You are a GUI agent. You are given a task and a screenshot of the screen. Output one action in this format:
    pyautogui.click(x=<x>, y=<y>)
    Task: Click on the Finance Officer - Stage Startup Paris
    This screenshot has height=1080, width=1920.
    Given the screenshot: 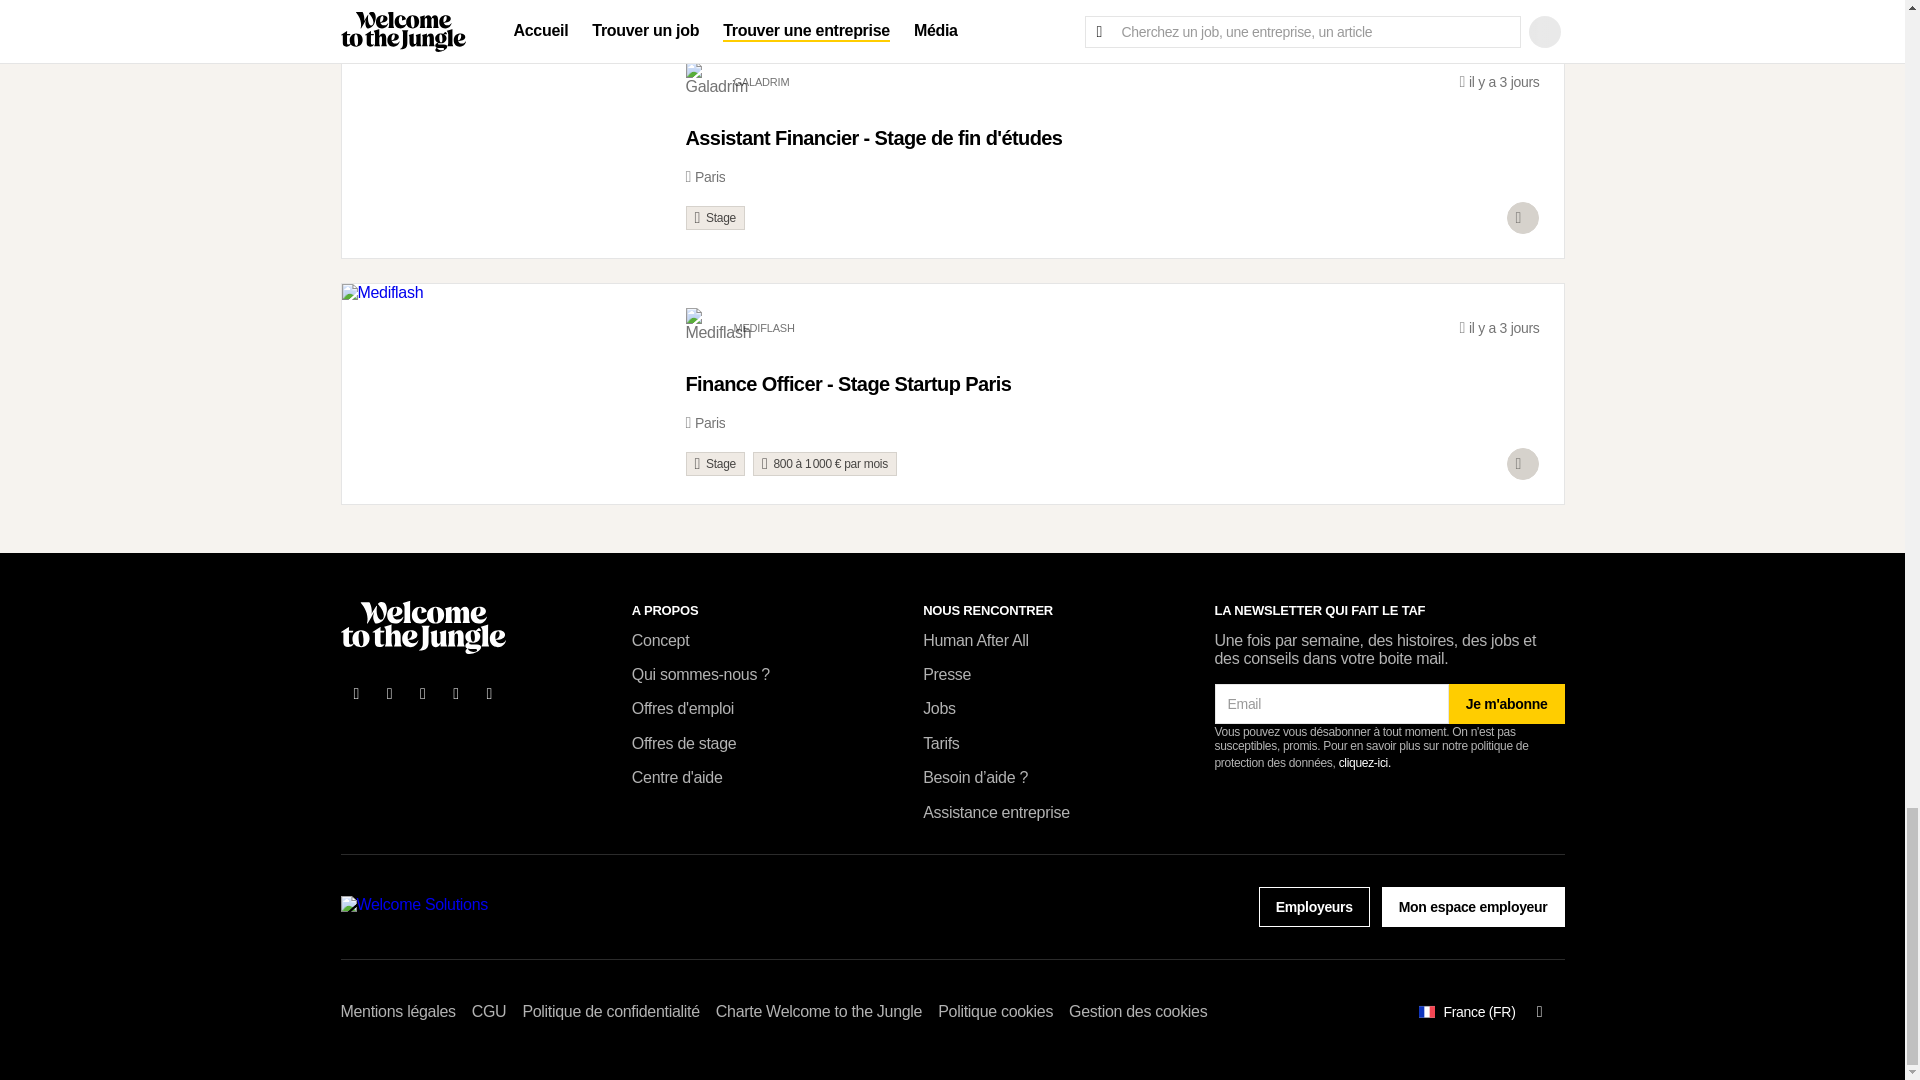 What is the action you would take?
    pyautogui.click(x=1112, y=392)
    